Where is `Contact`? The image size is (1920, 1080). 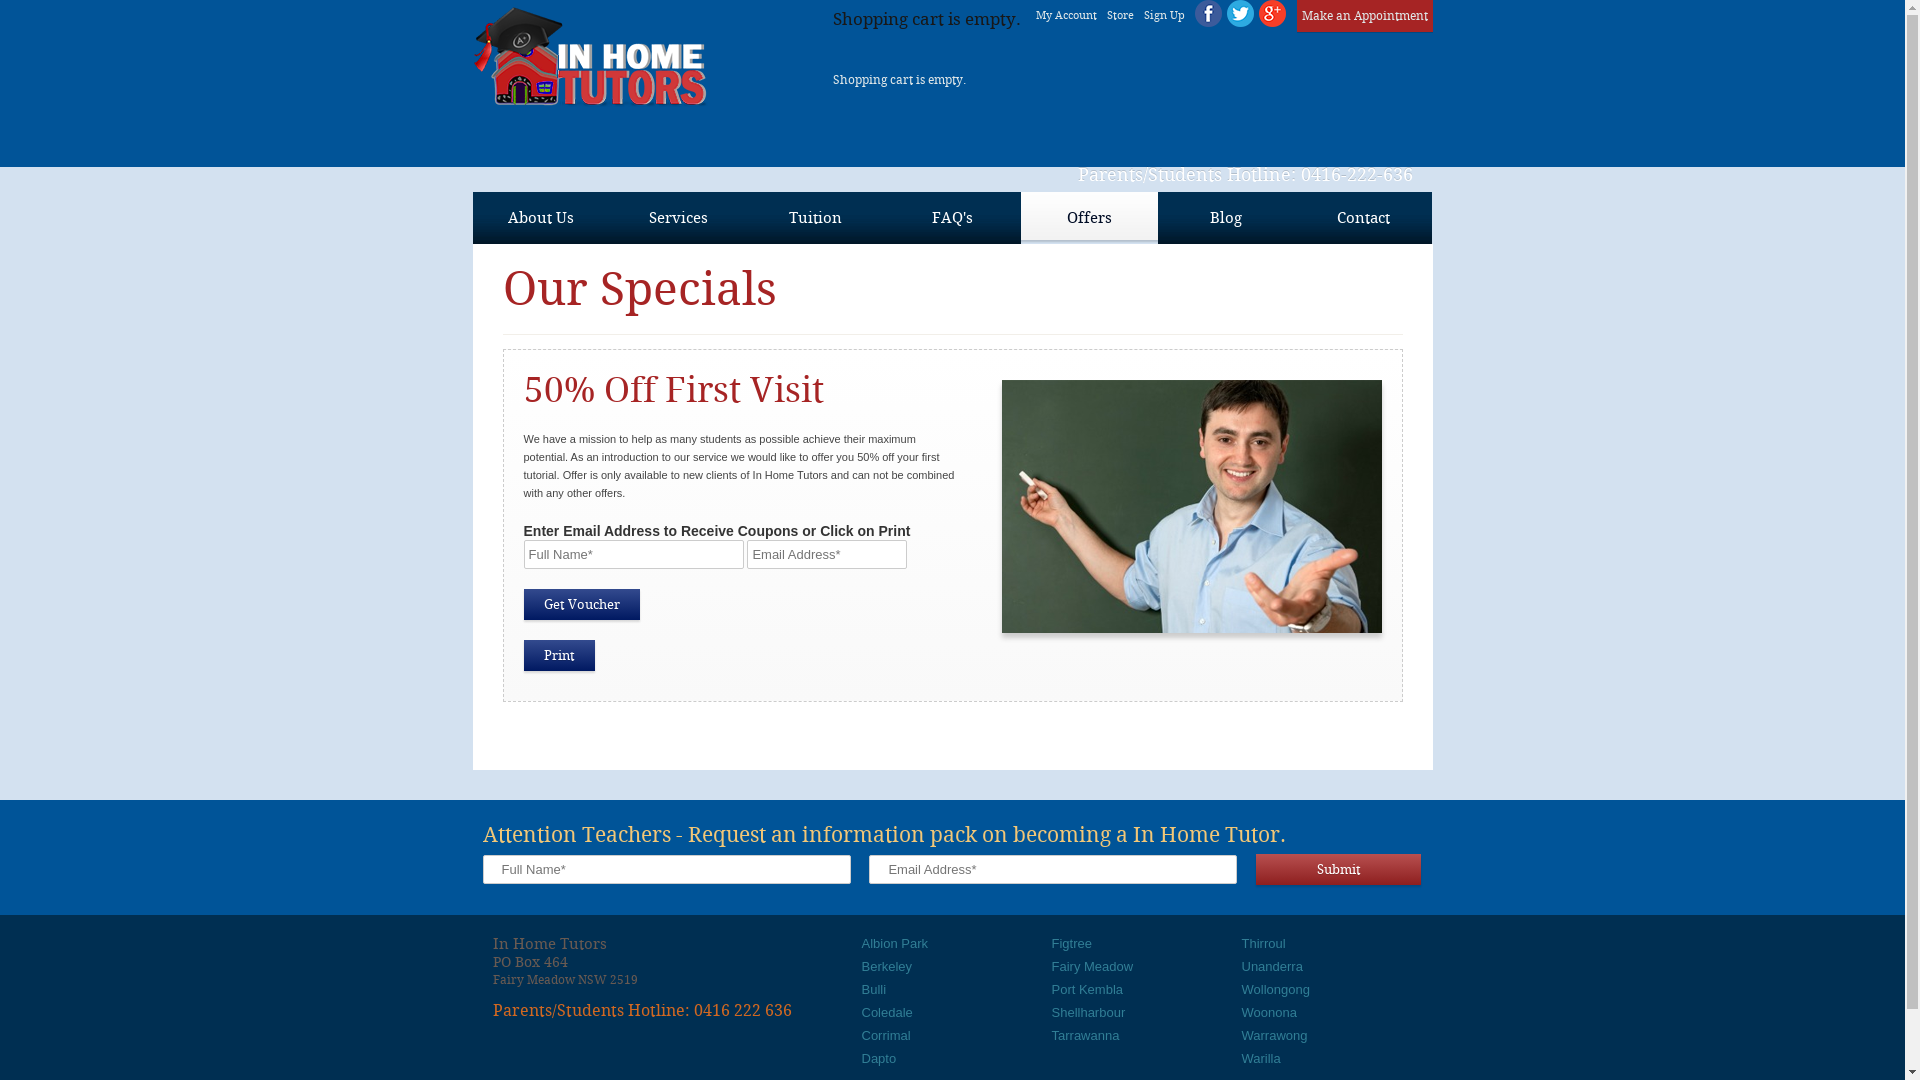
Contact is located at coordinates (1362, 218).